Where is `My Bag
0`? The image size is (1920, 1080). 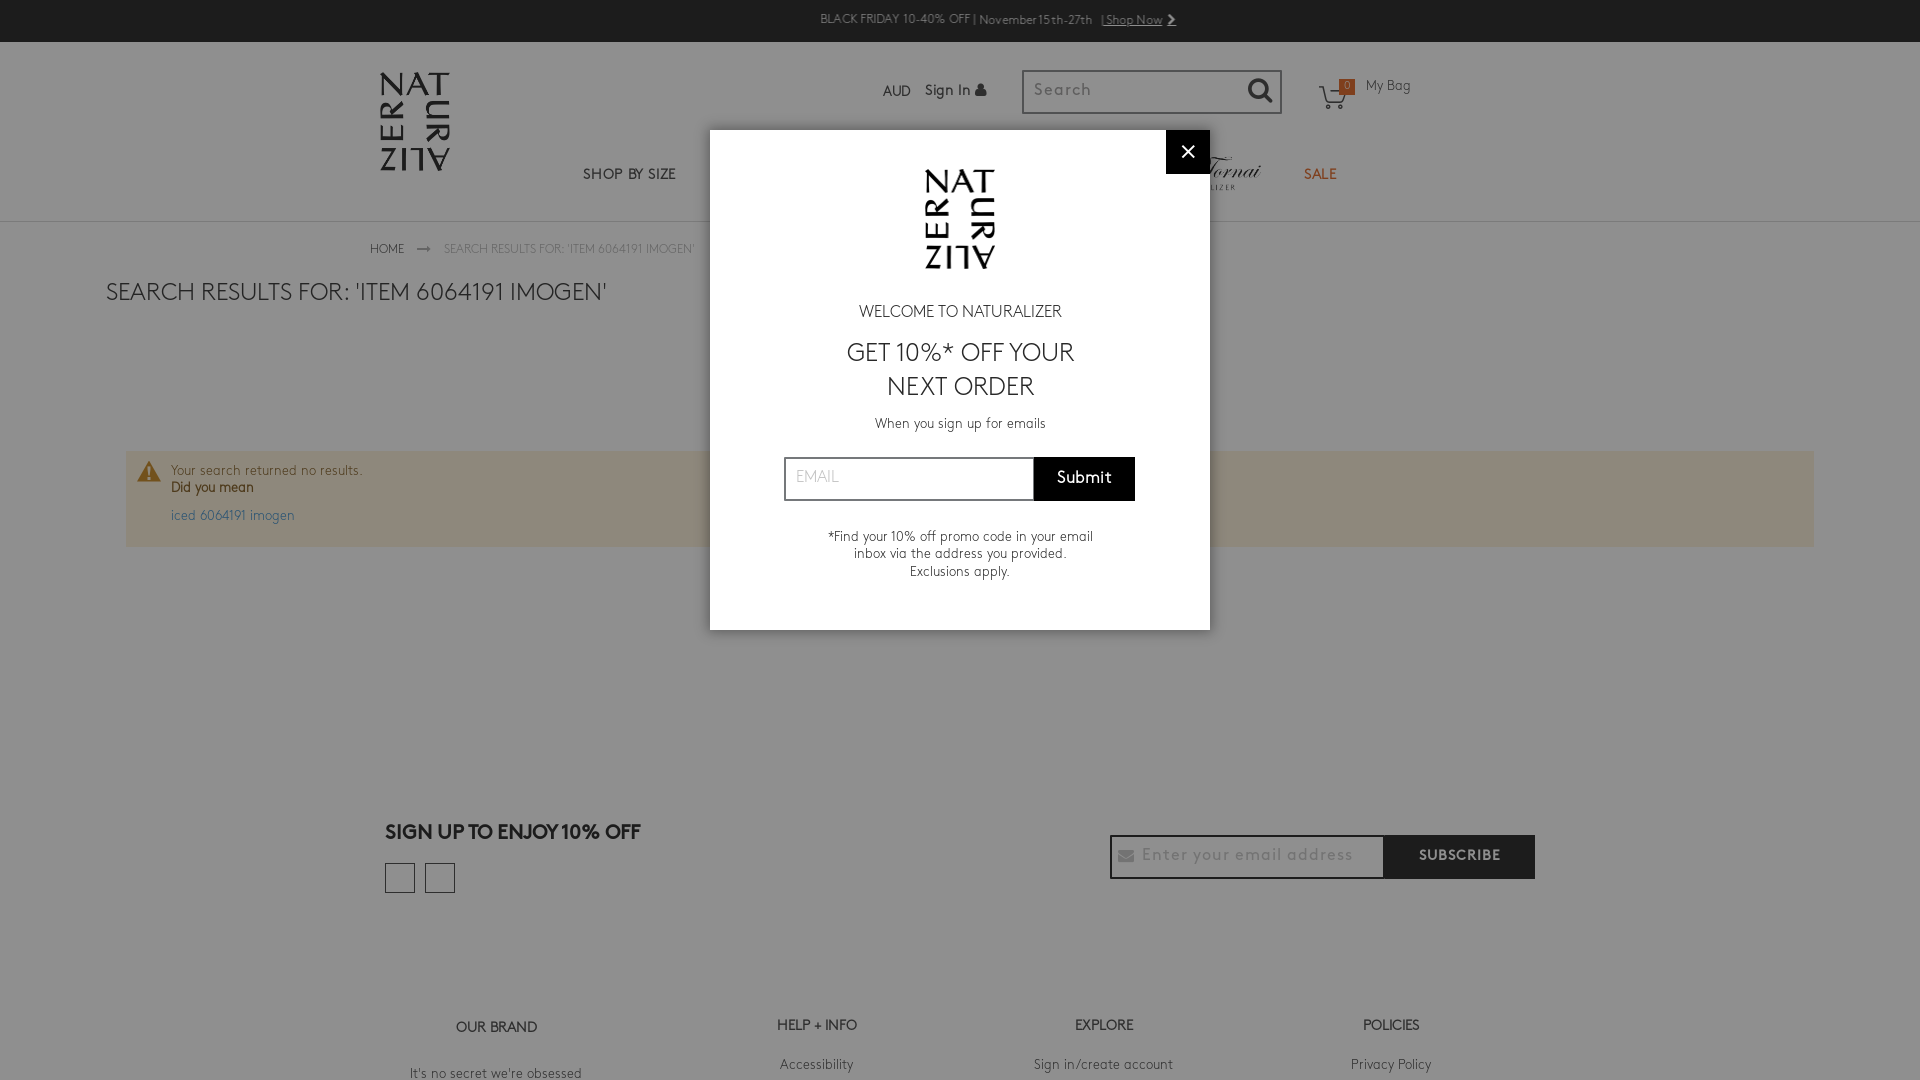 My Bag
0 is located at coordinates (1361, 106).